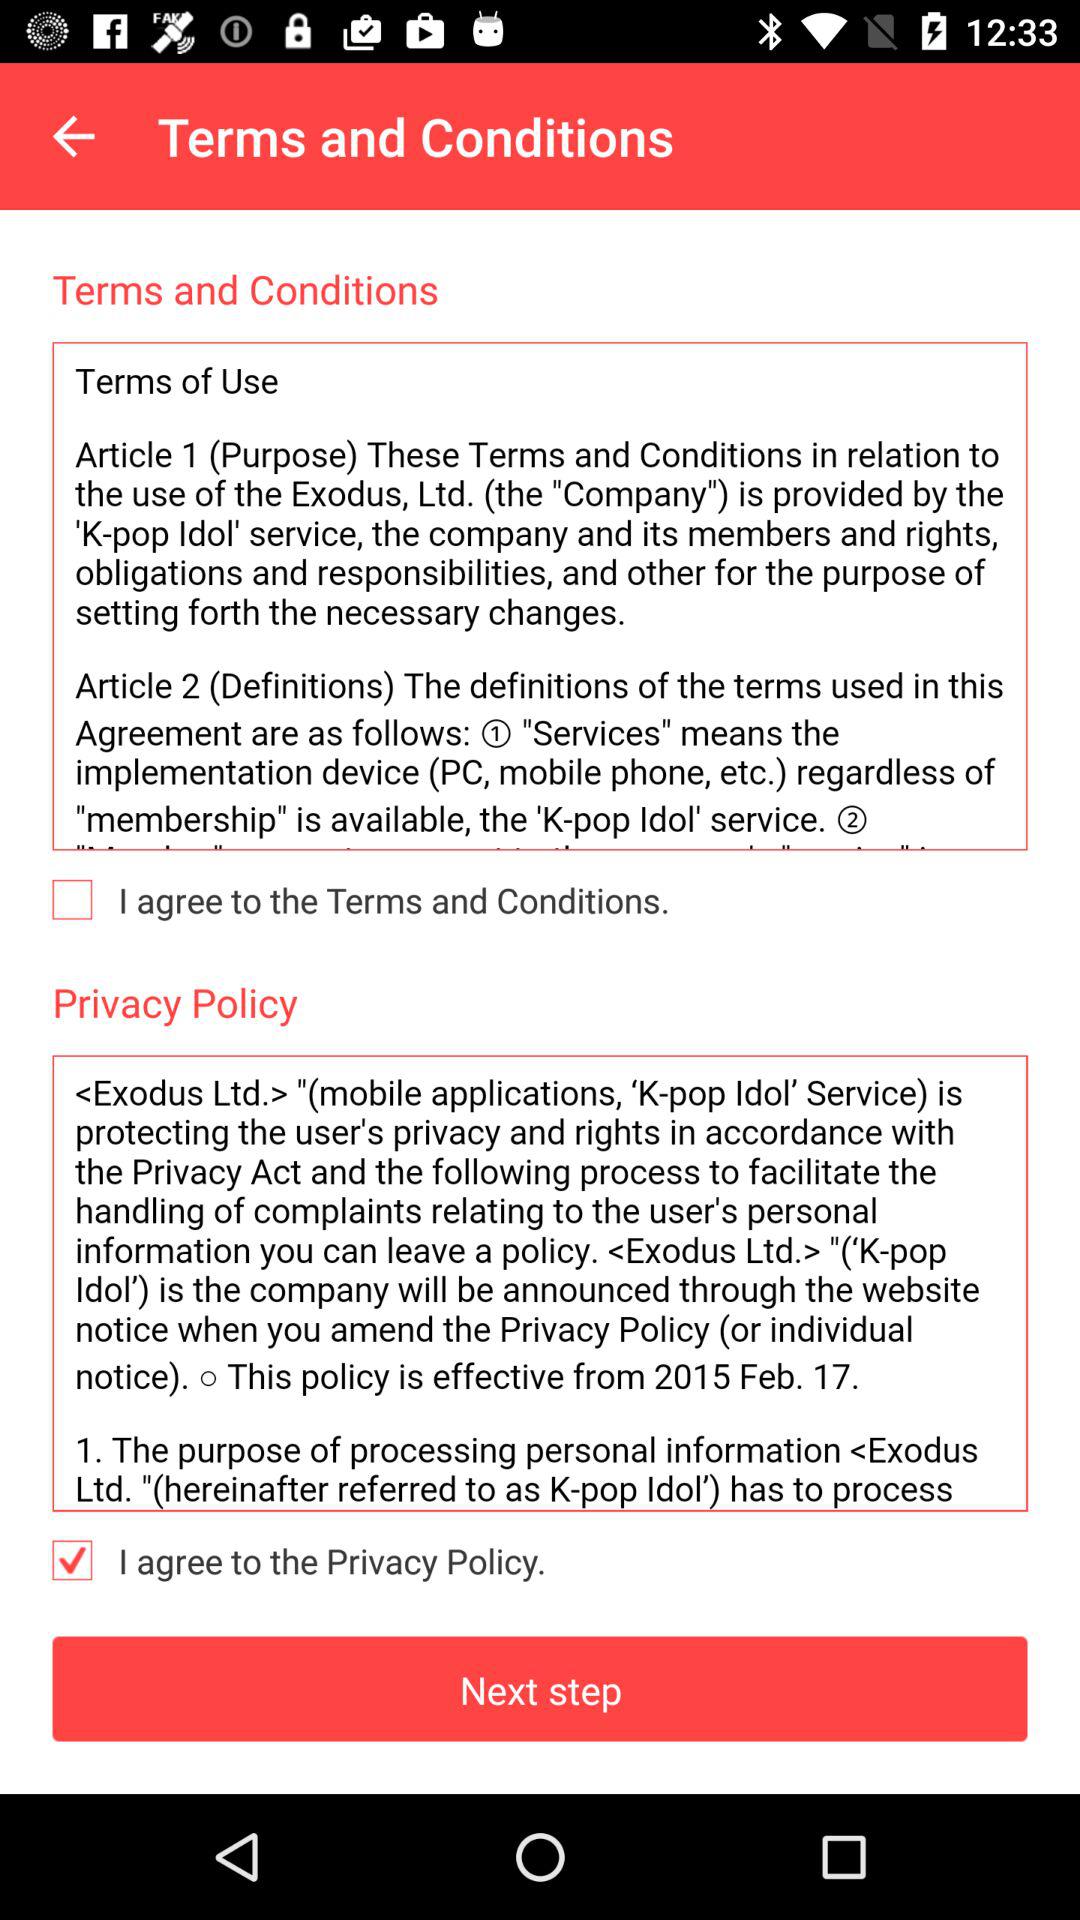  What do you see at coordinates (540, 1283) in the screenshot?
I see `advertisement` at bounding box center [540, 1283].